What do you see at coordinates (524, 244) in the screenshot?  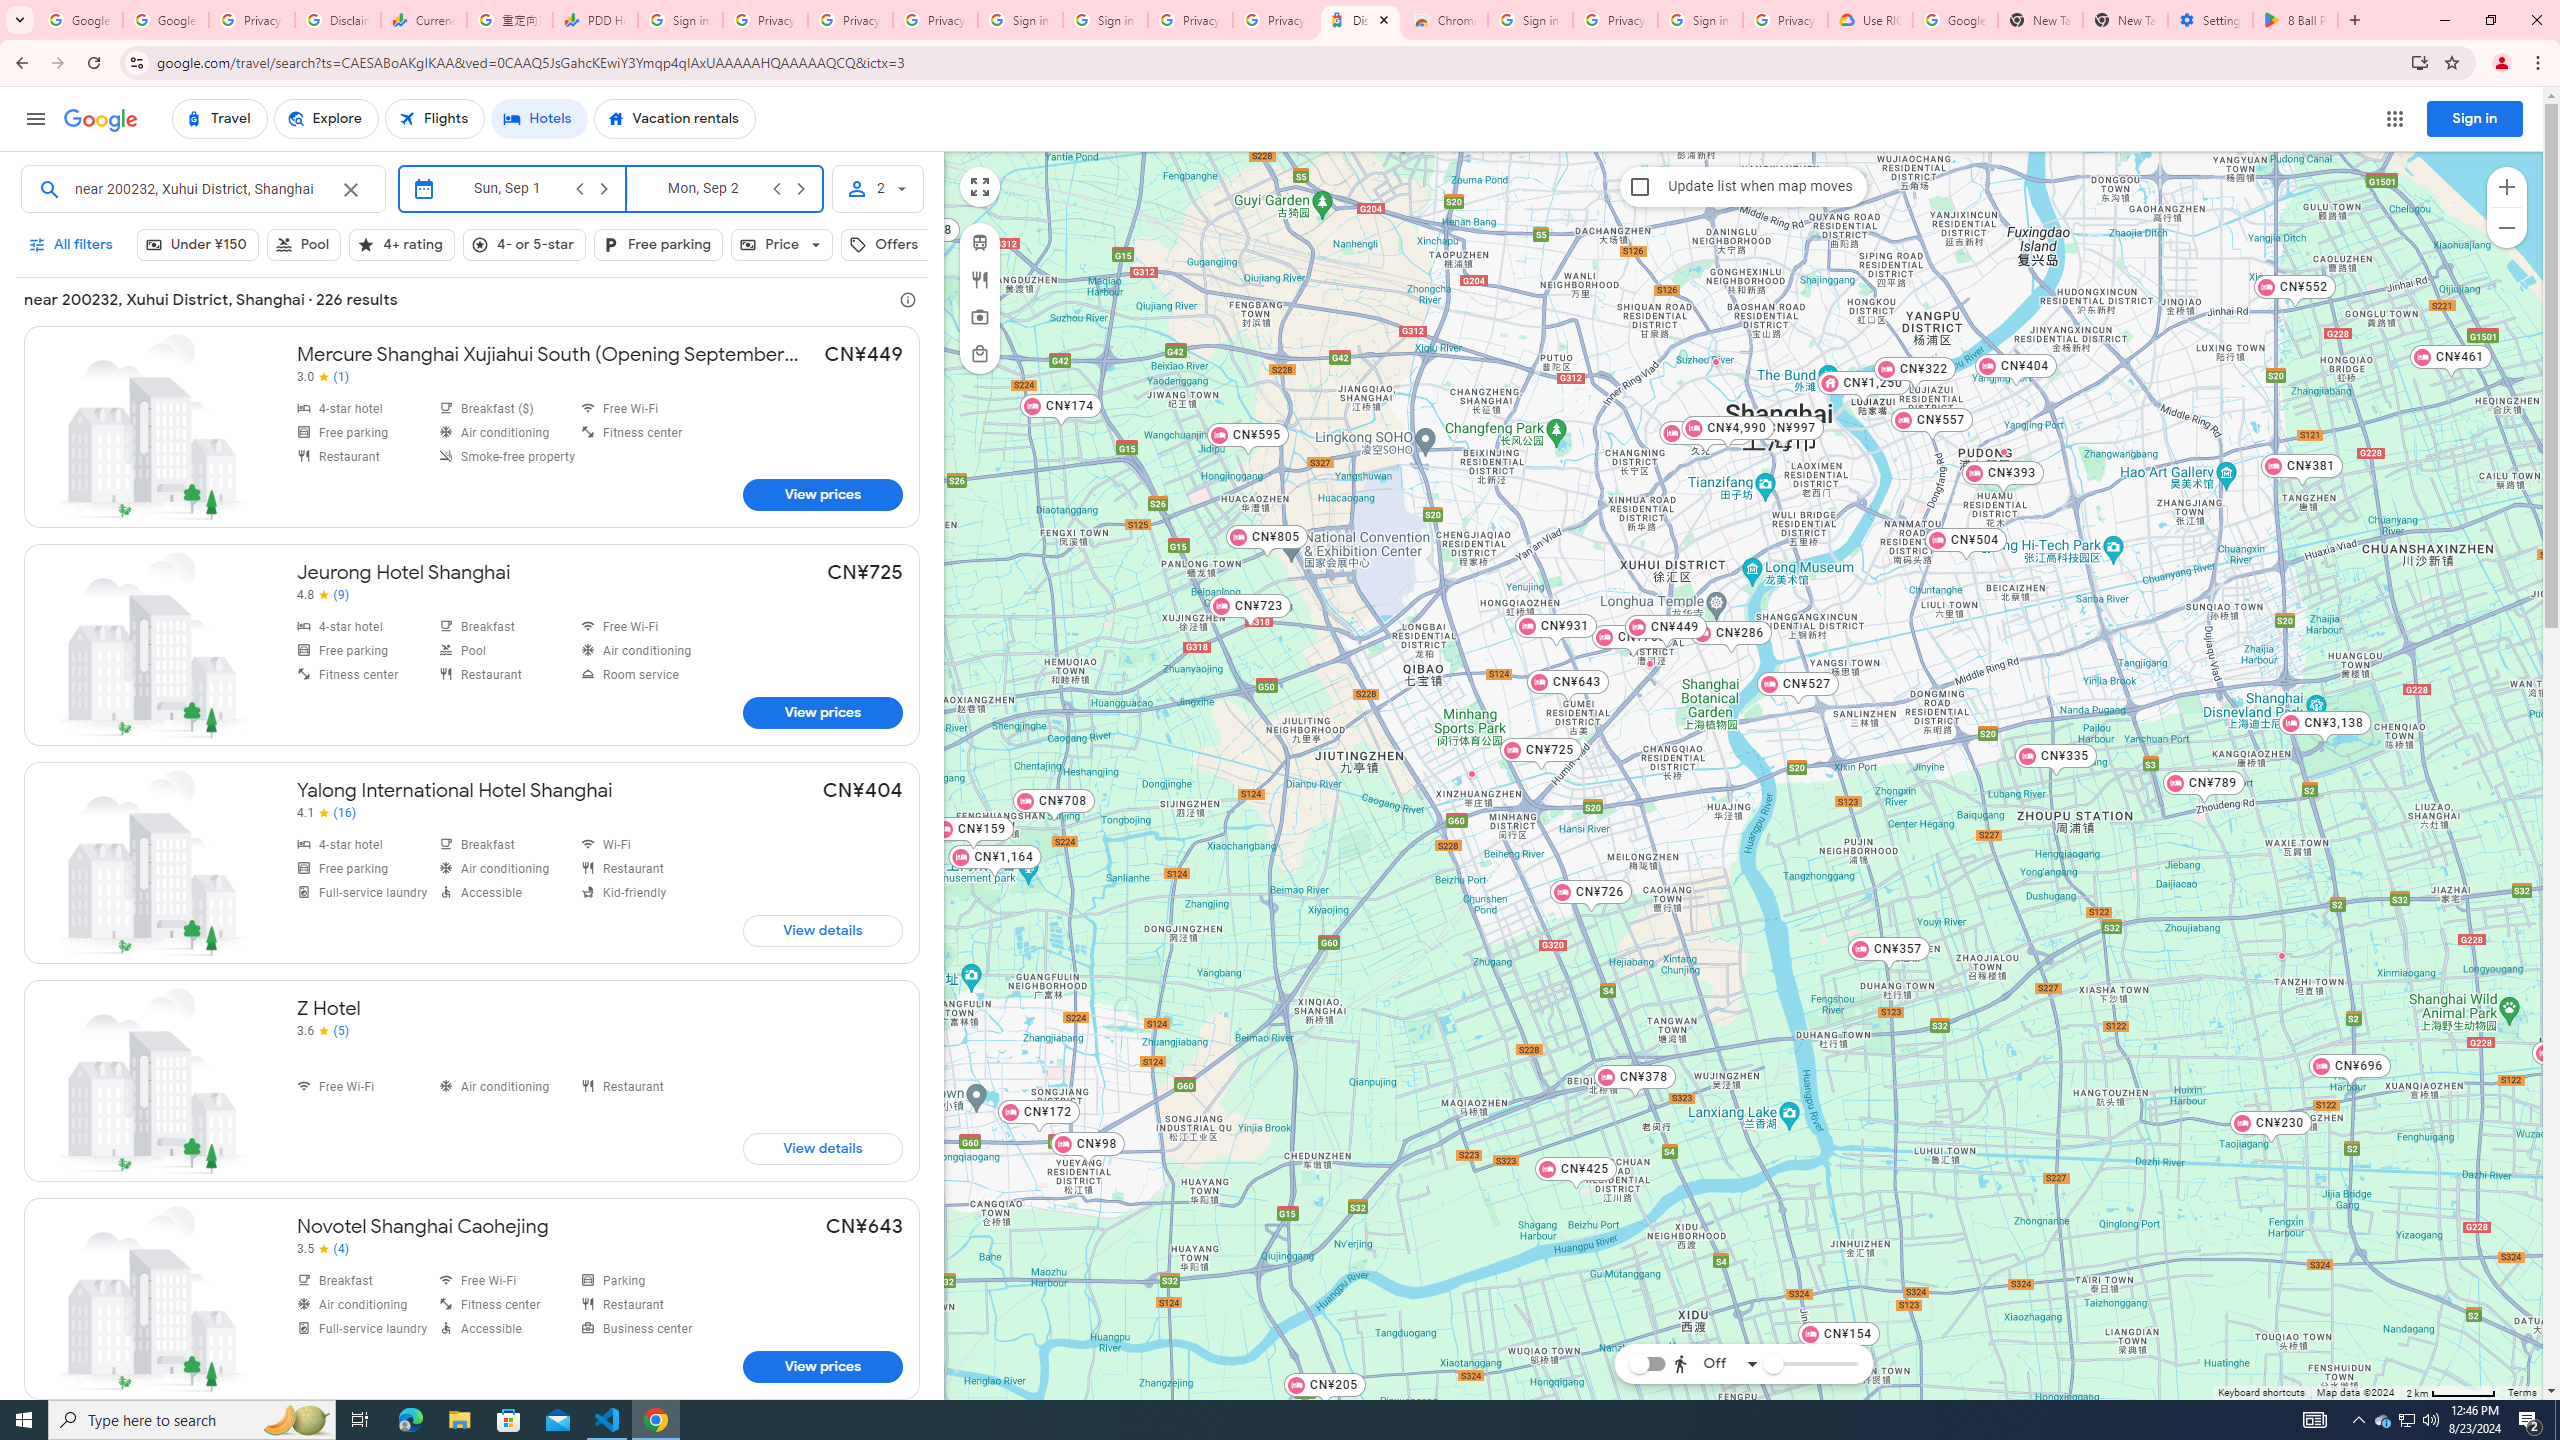 I see `4- or 5-star, Hotel class, Not selected` at bounding box center [524, 244].